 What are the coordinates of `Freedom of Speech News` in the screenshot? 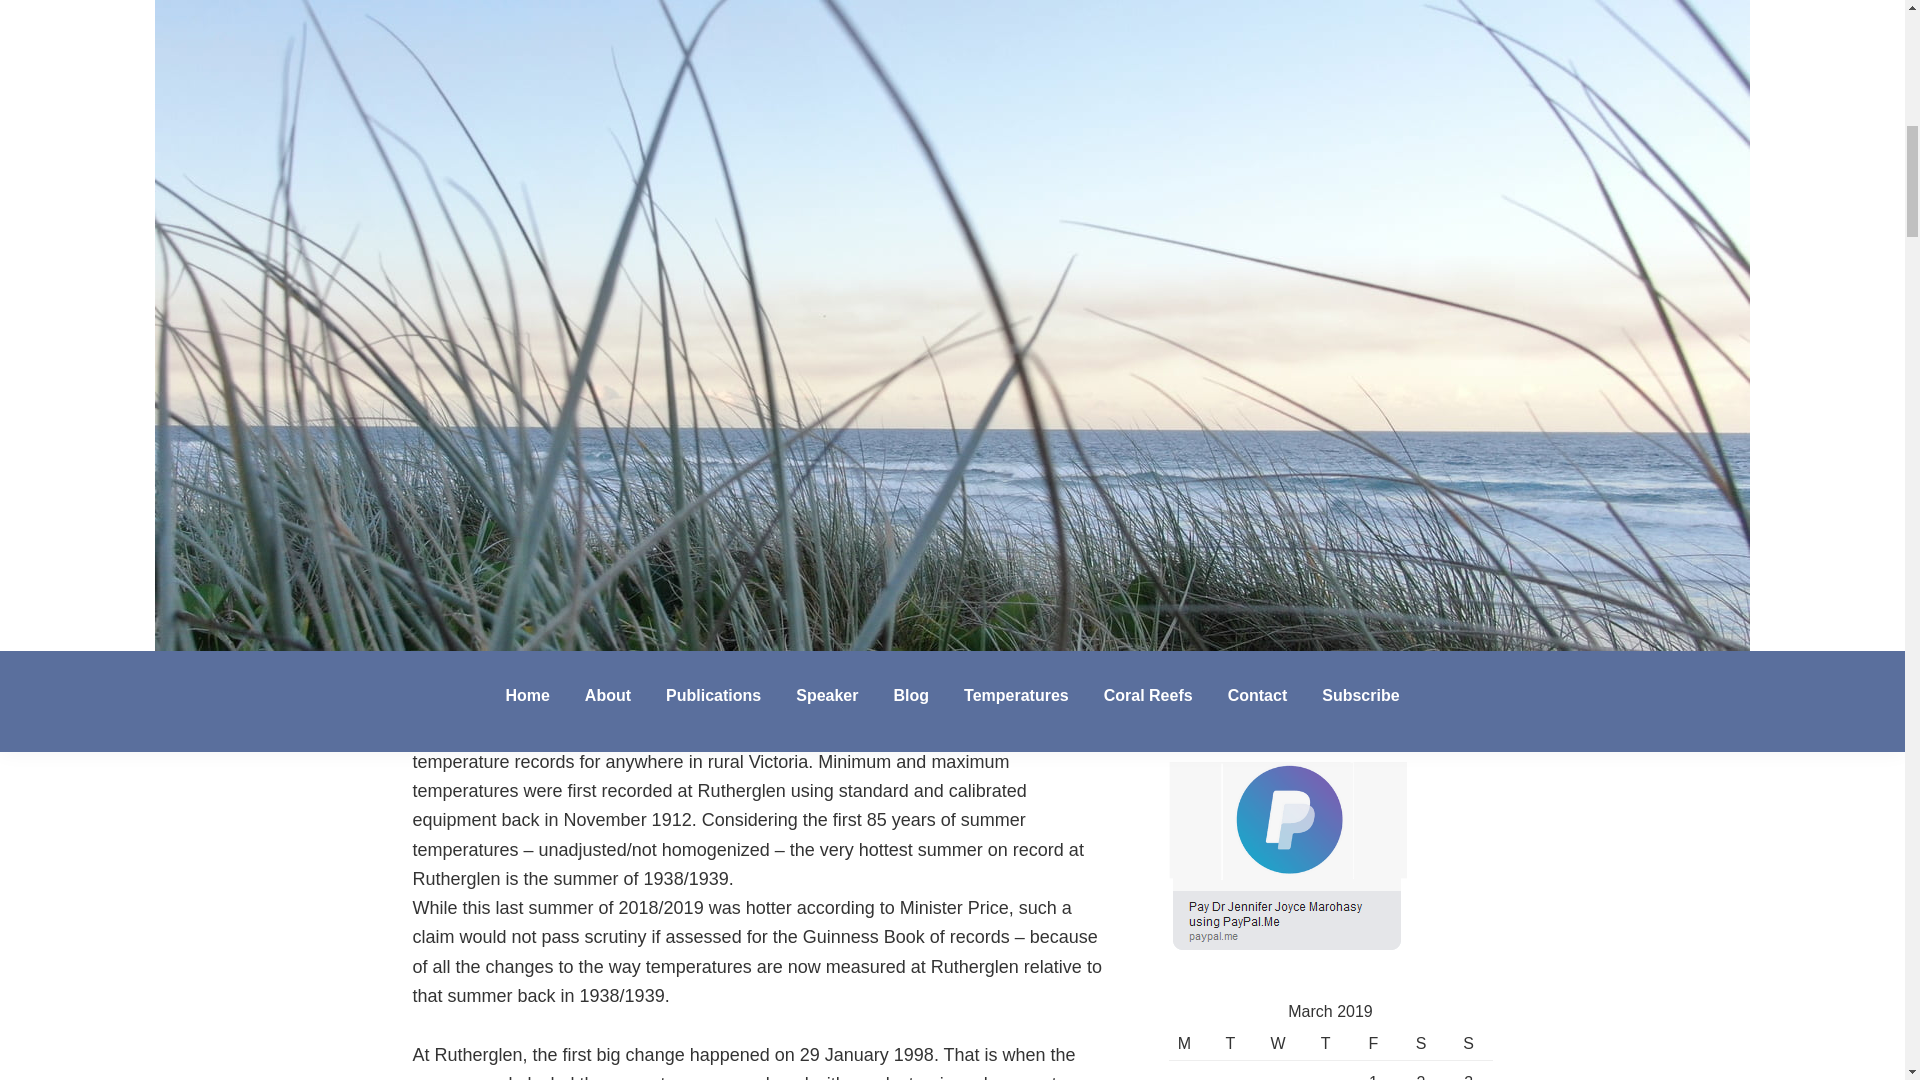 It's located at (1176, 536).